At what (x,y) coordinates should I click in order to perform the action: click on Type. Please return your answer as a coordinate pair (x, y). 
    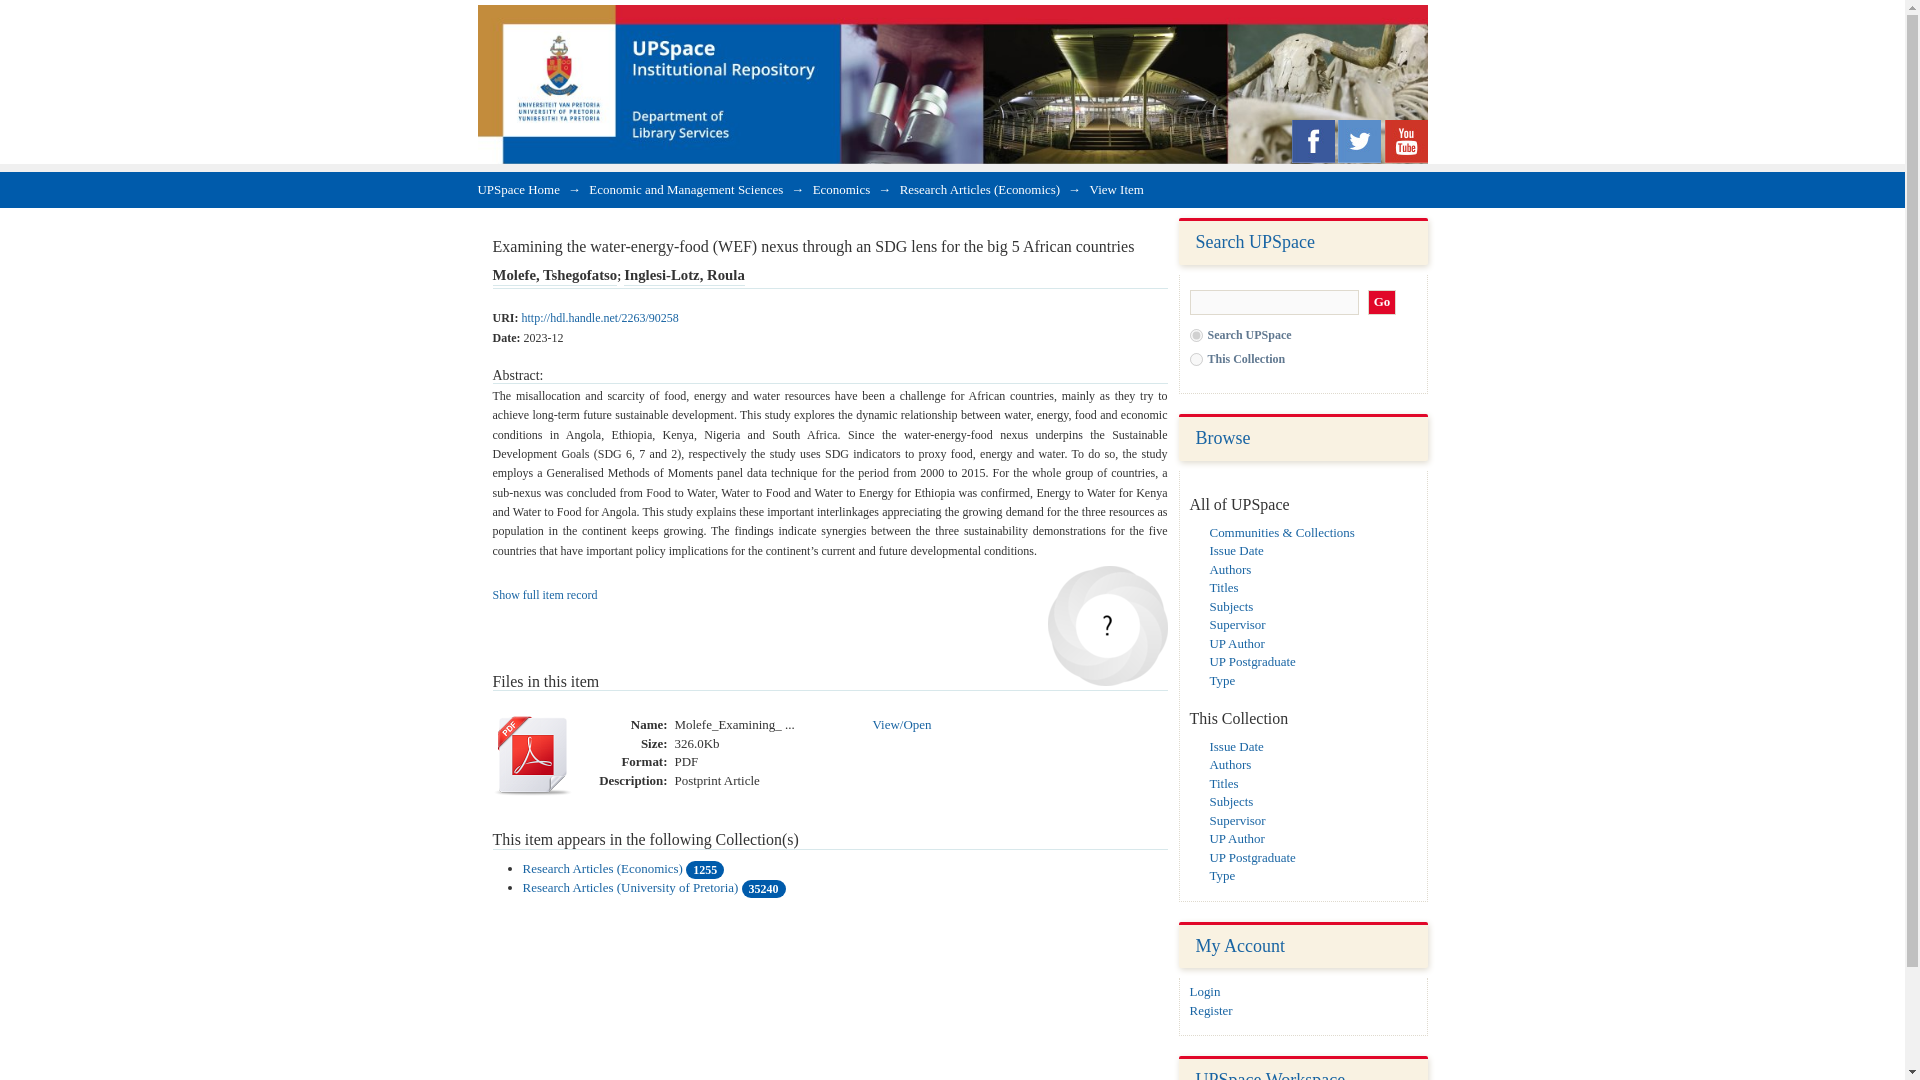
    Looking at the image, I should click on (1222, 678).